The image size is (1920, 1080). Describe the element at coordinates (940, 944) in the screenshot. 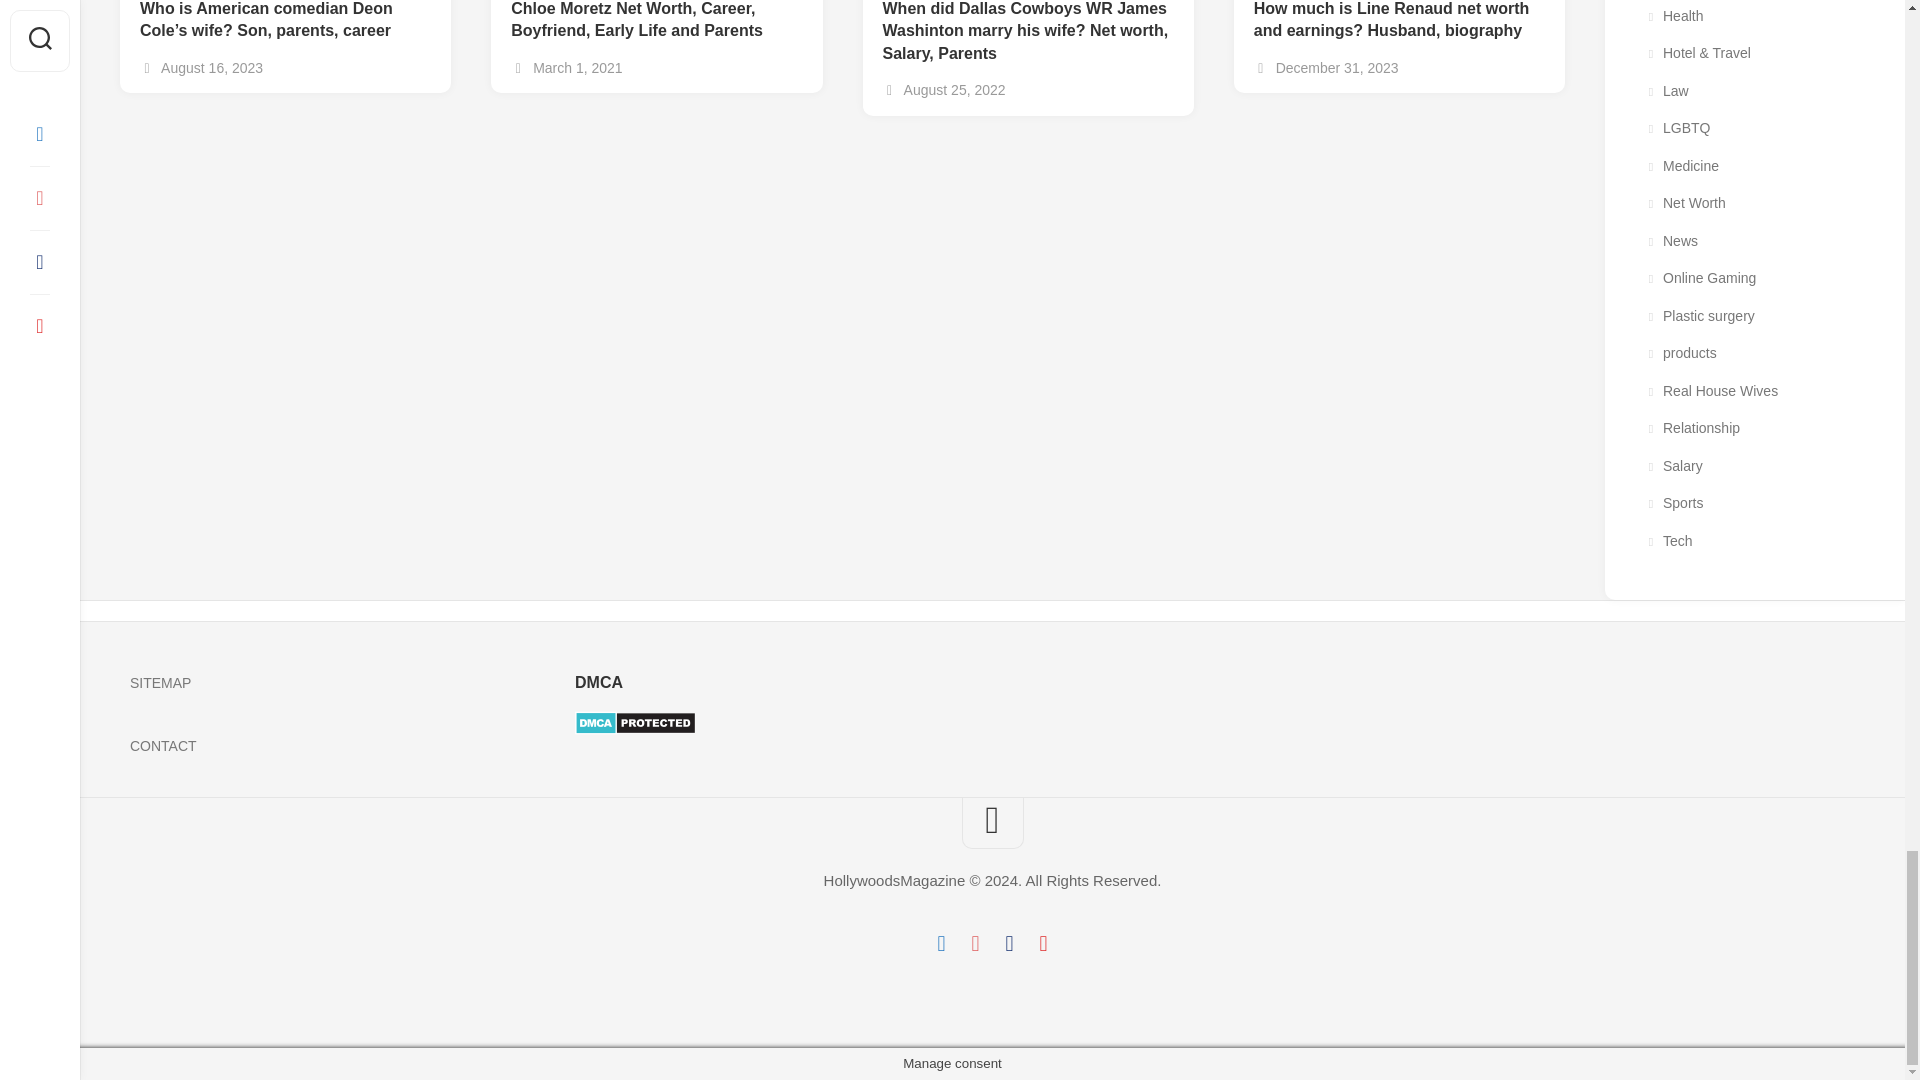

I see `Facebook` at that location.